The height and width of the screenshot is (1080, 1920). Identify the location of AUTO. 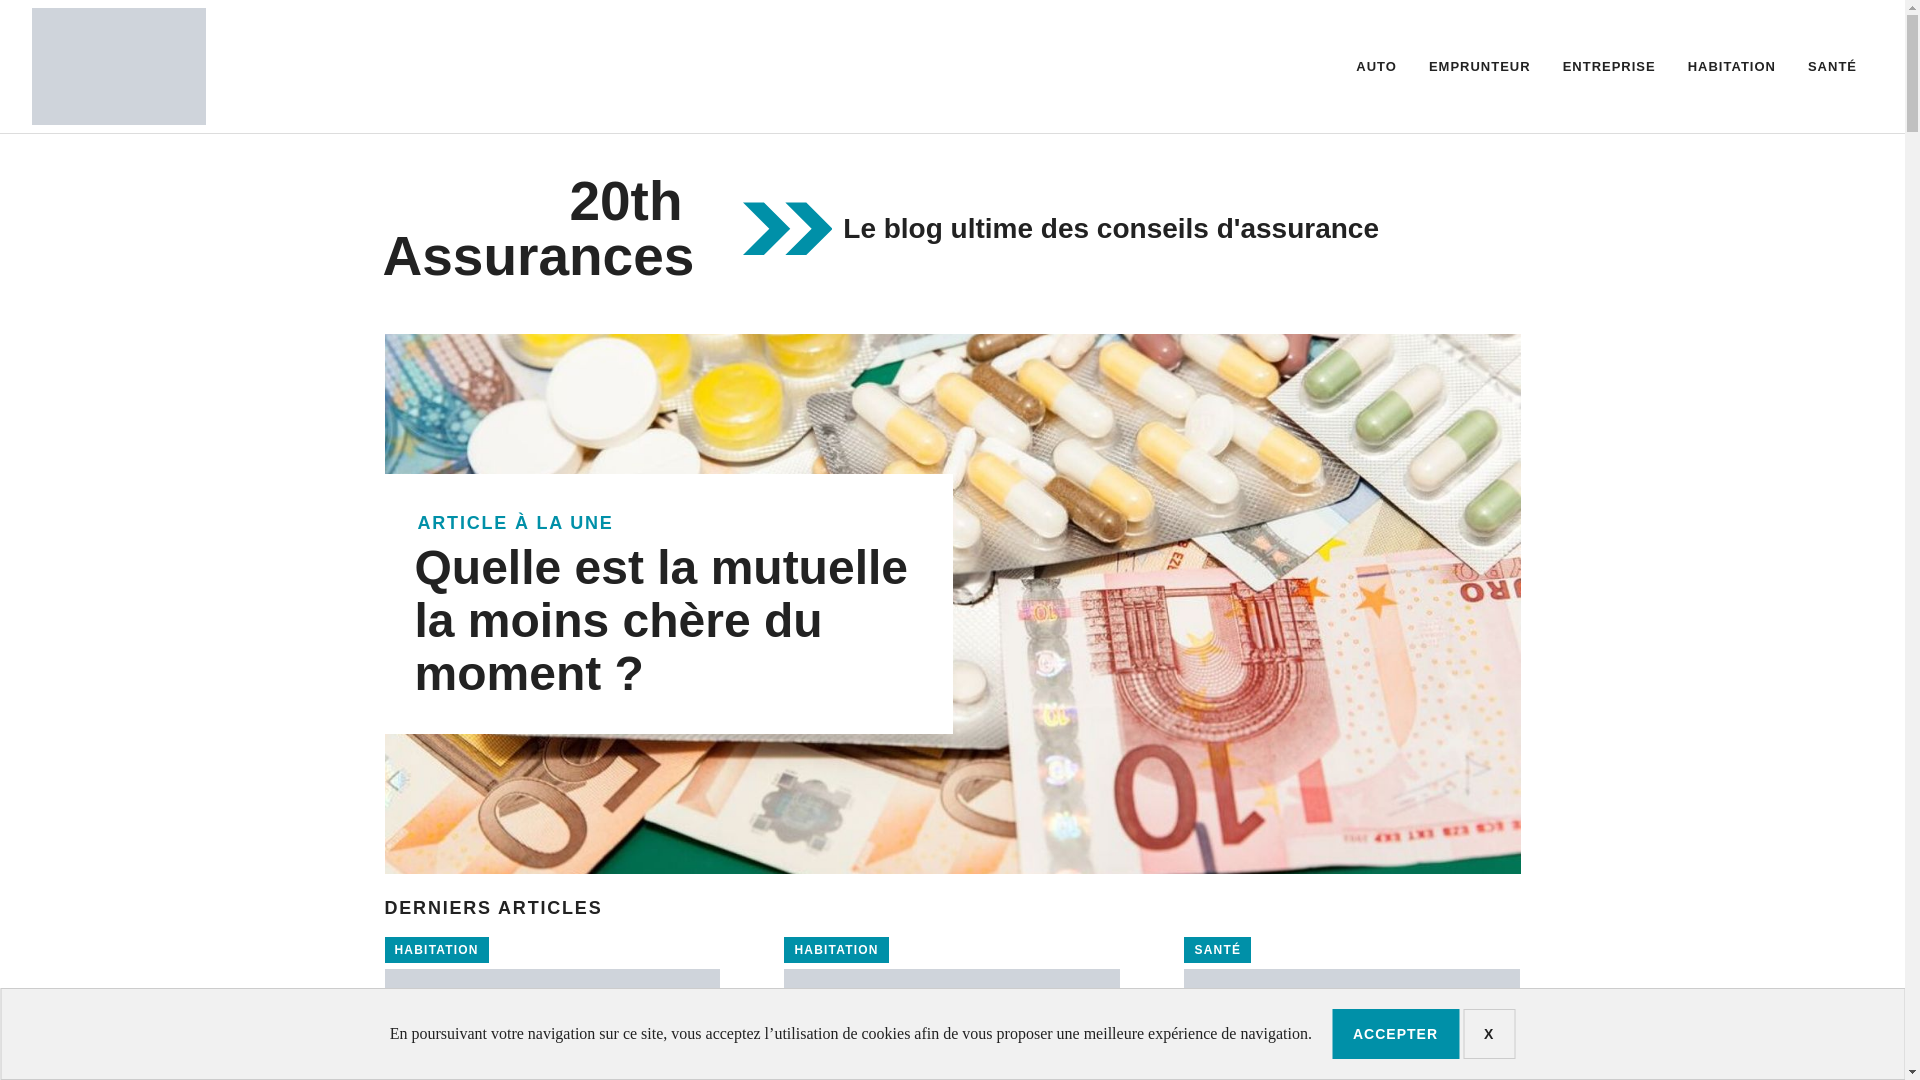
(1376, 66).